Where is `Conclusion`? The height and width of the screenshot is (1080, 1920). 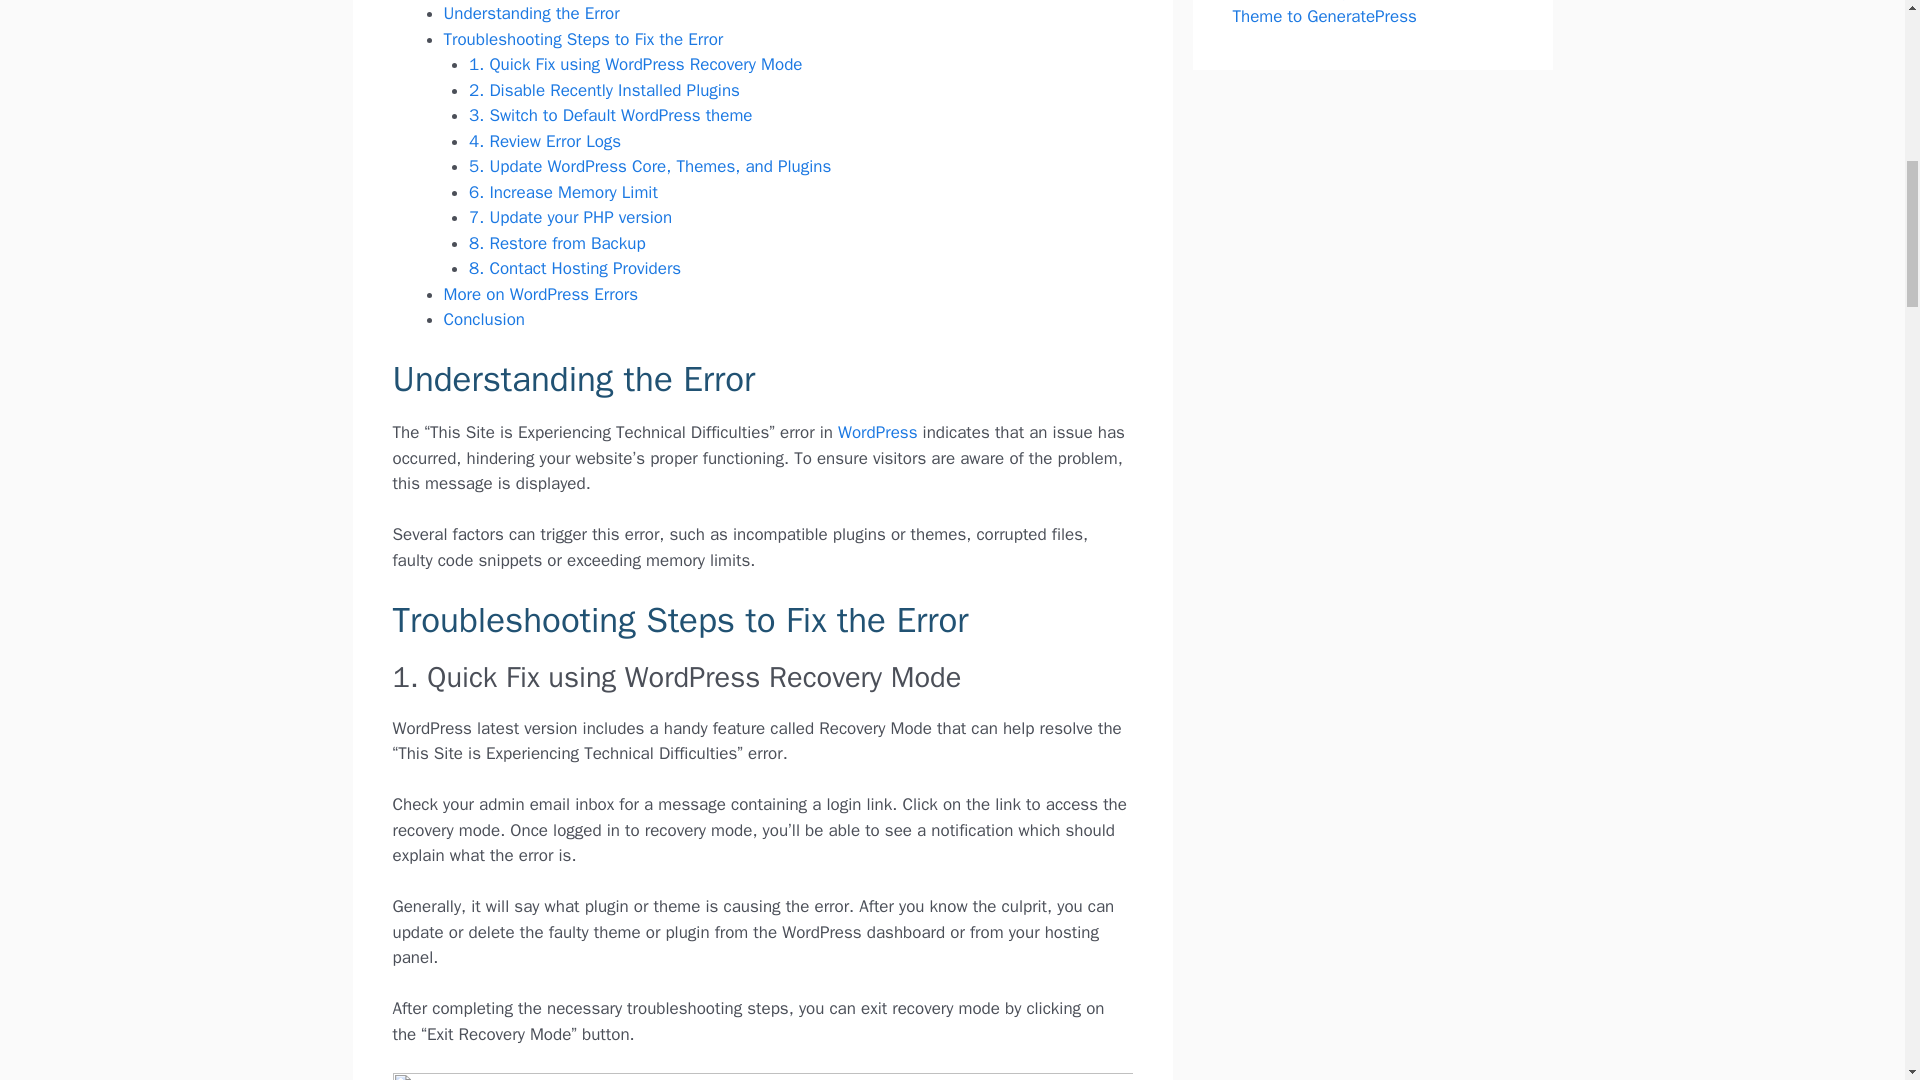 Conclusion is located at coordinates (484, 319).